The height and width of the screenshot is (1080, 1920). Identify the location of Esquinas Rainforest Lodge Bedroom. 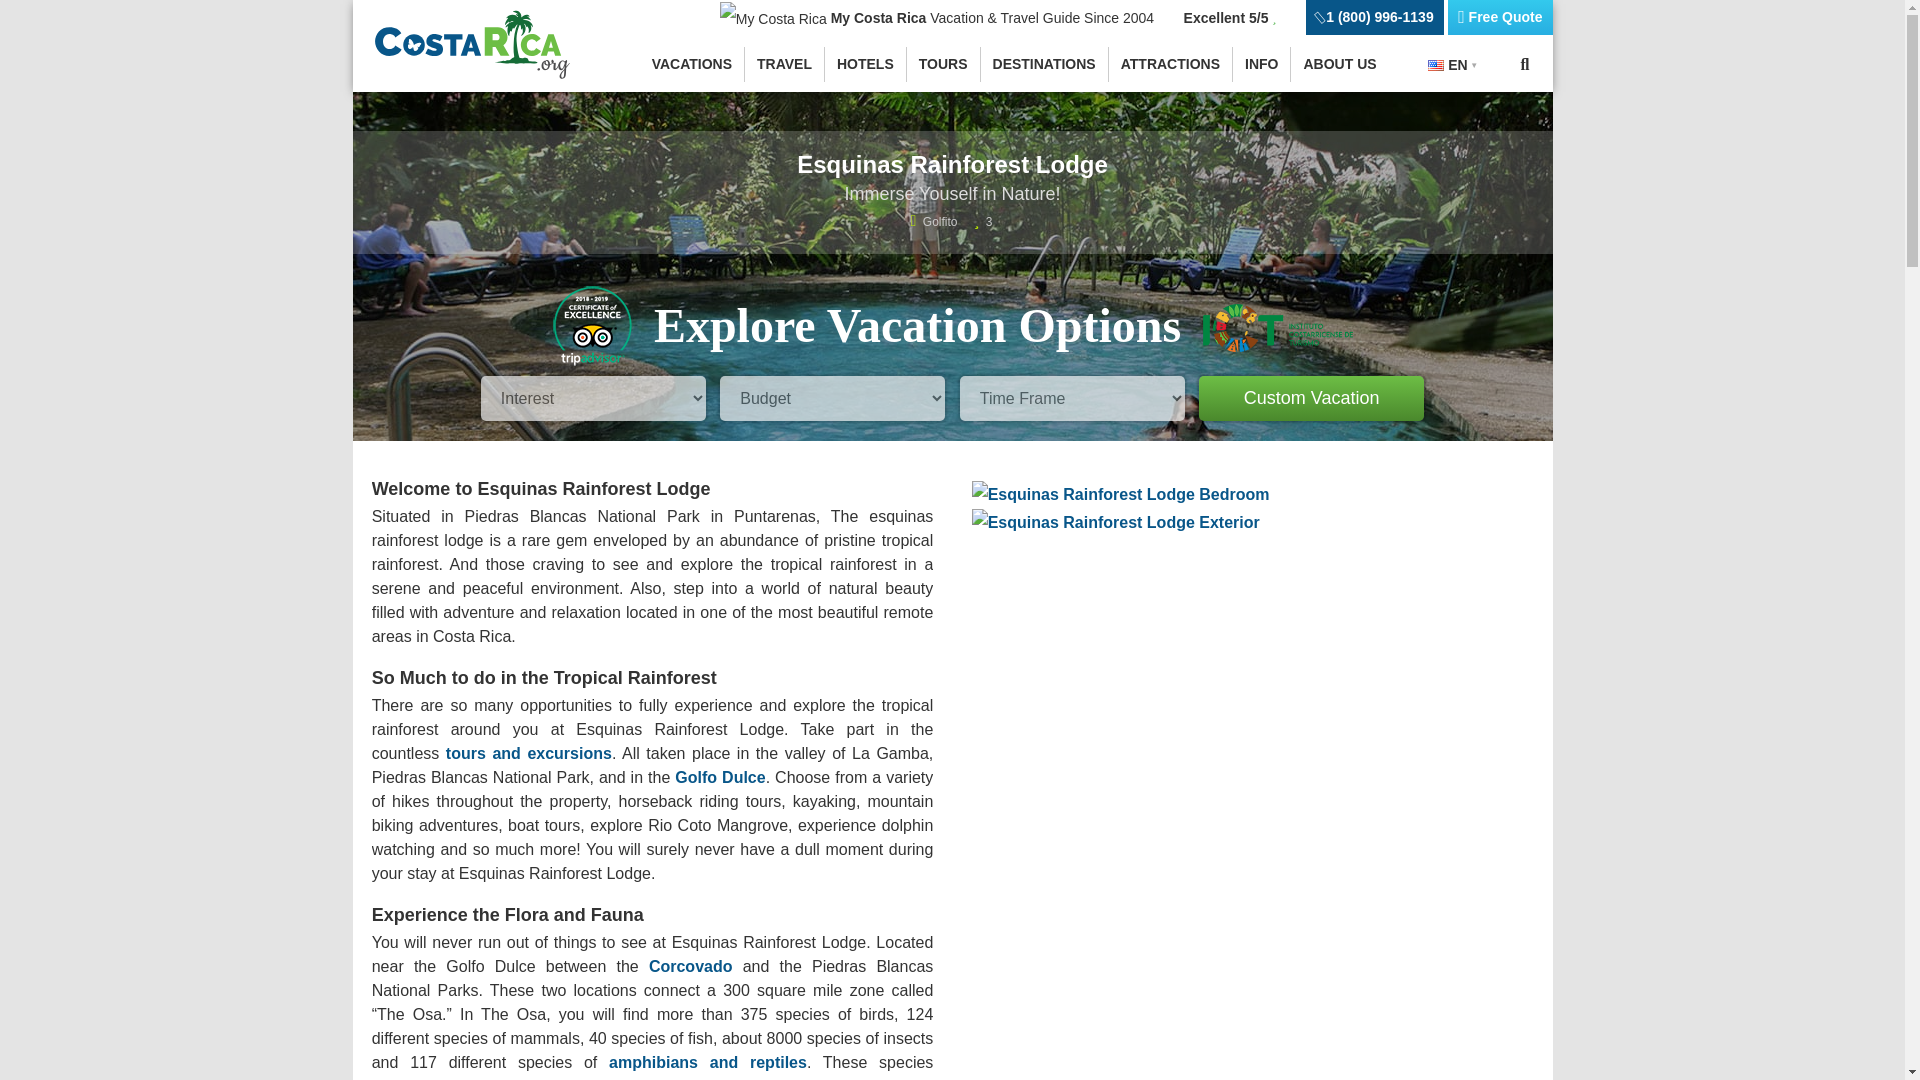
(1120, 492).